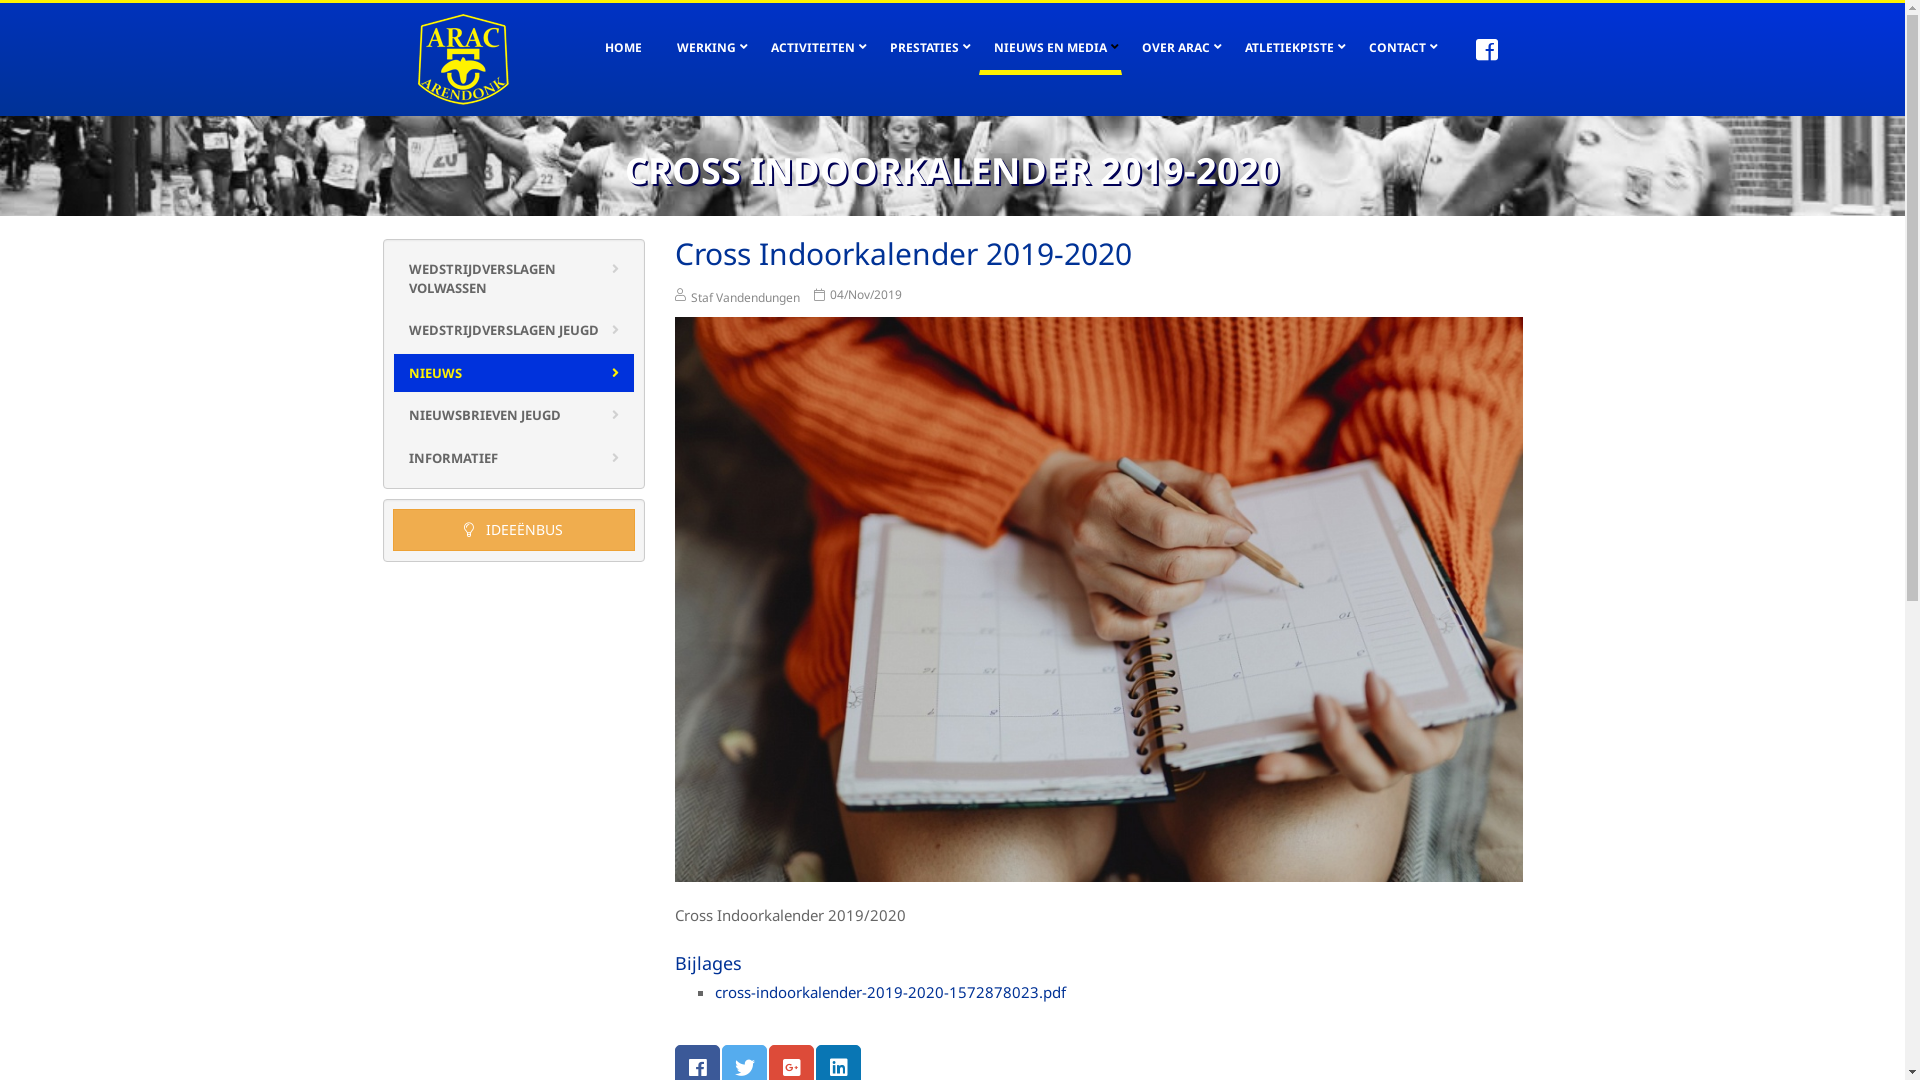  I want to click on PRESTATIES, so click(923, 48).